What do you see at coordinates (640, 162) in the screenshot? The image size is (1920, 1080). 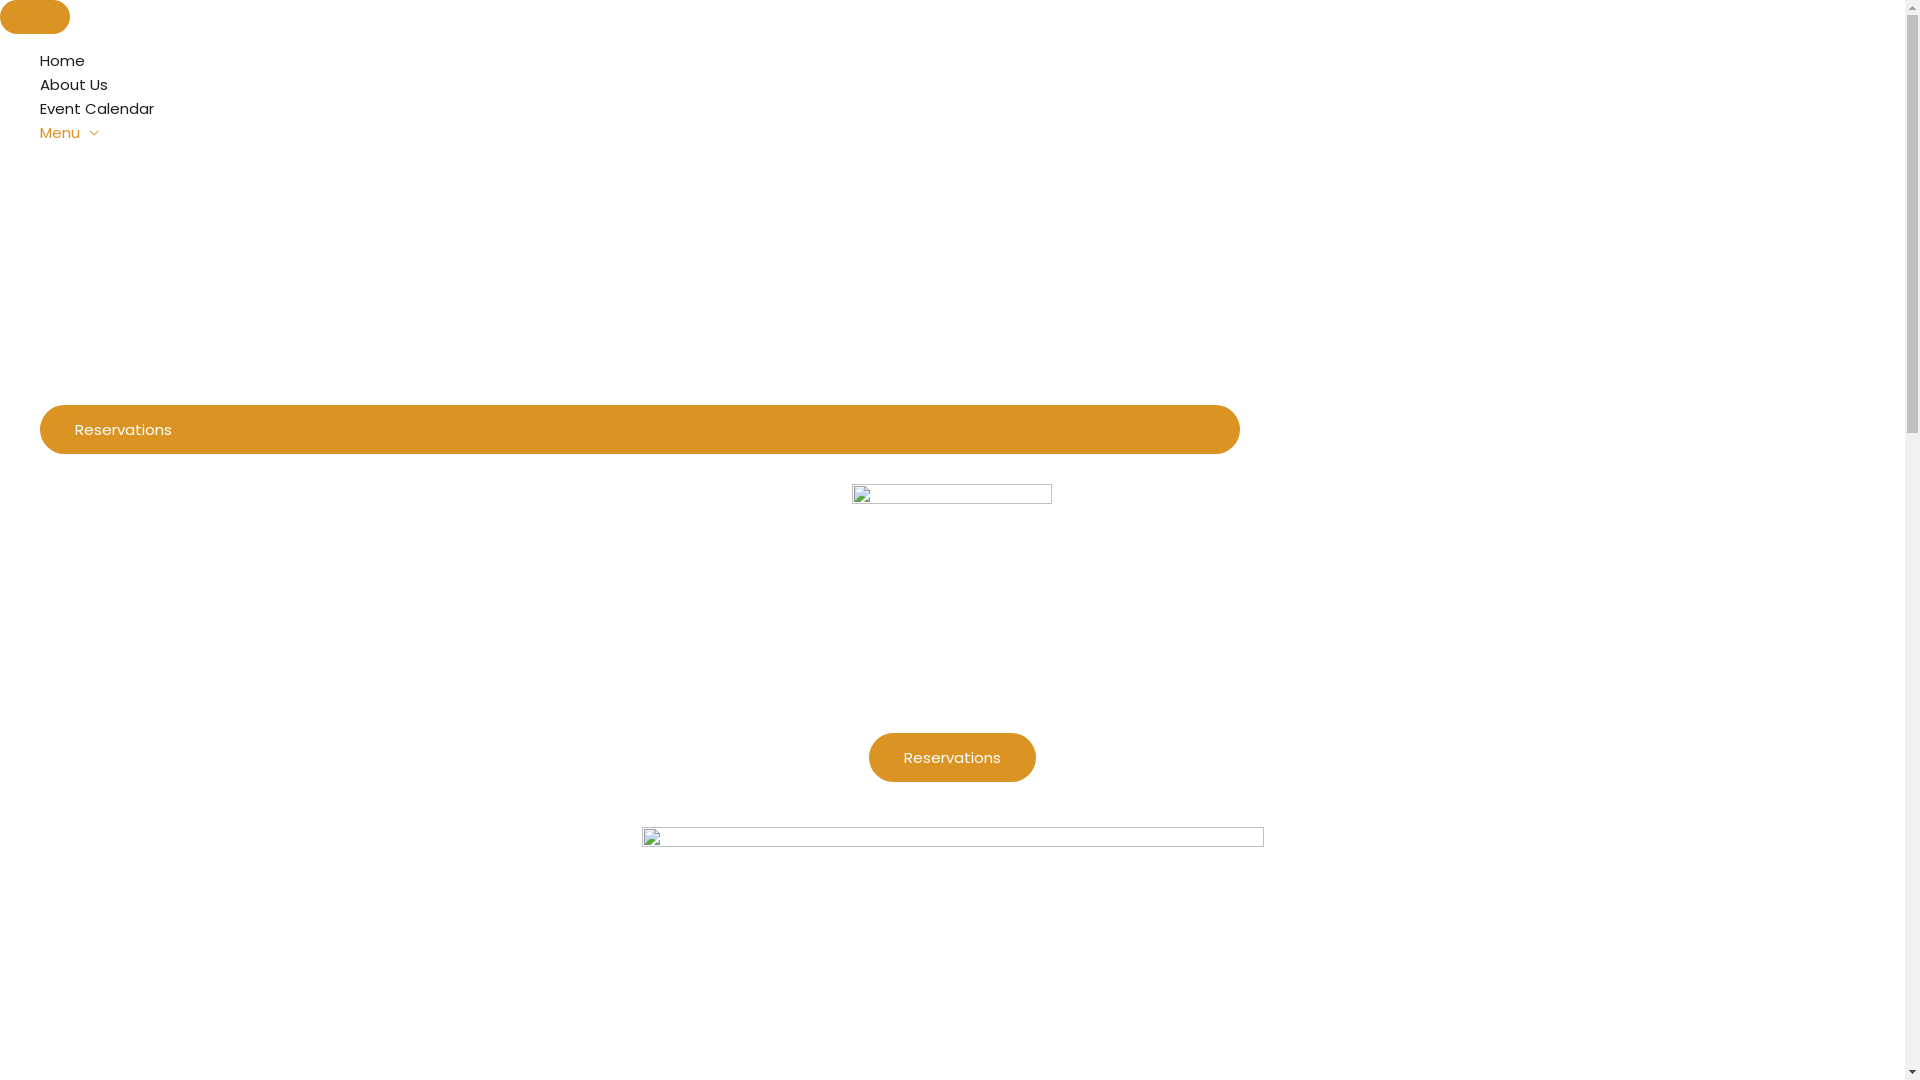 I see `Menu Toggle` at bounding box center [640, 162].